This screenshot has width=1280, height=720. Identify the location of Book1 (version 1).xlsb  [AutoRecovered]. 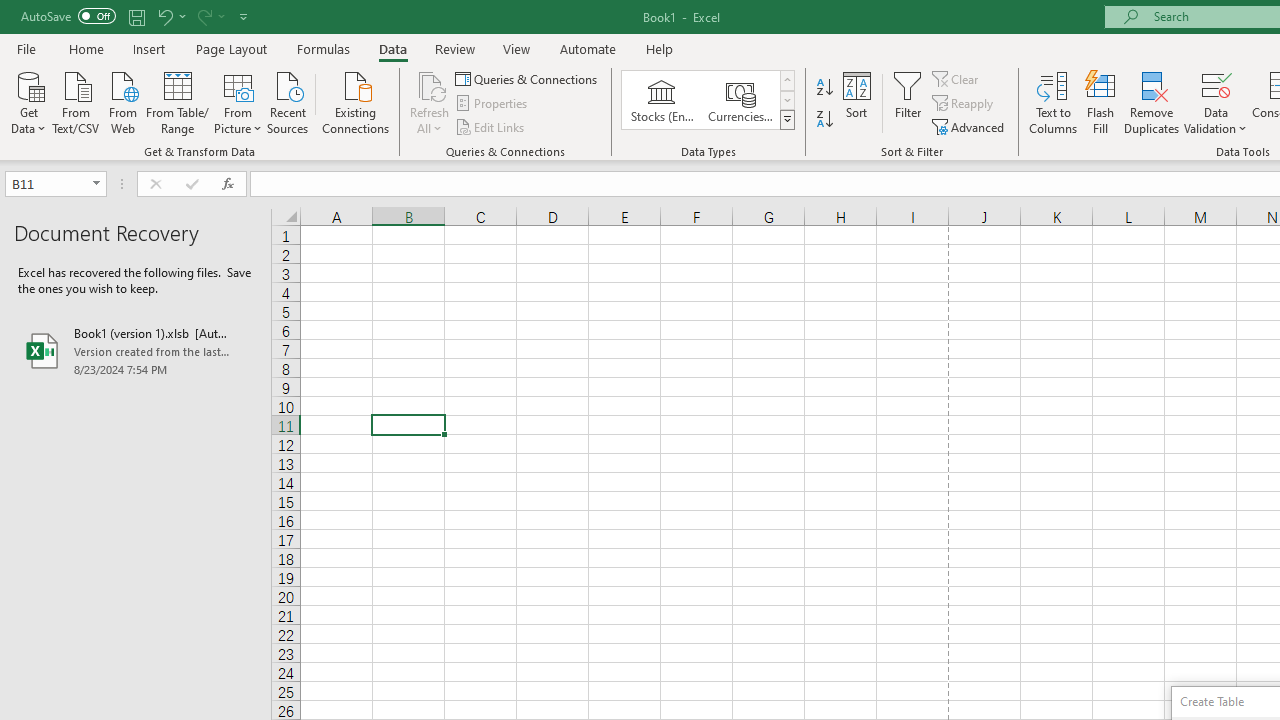
(136, 350).